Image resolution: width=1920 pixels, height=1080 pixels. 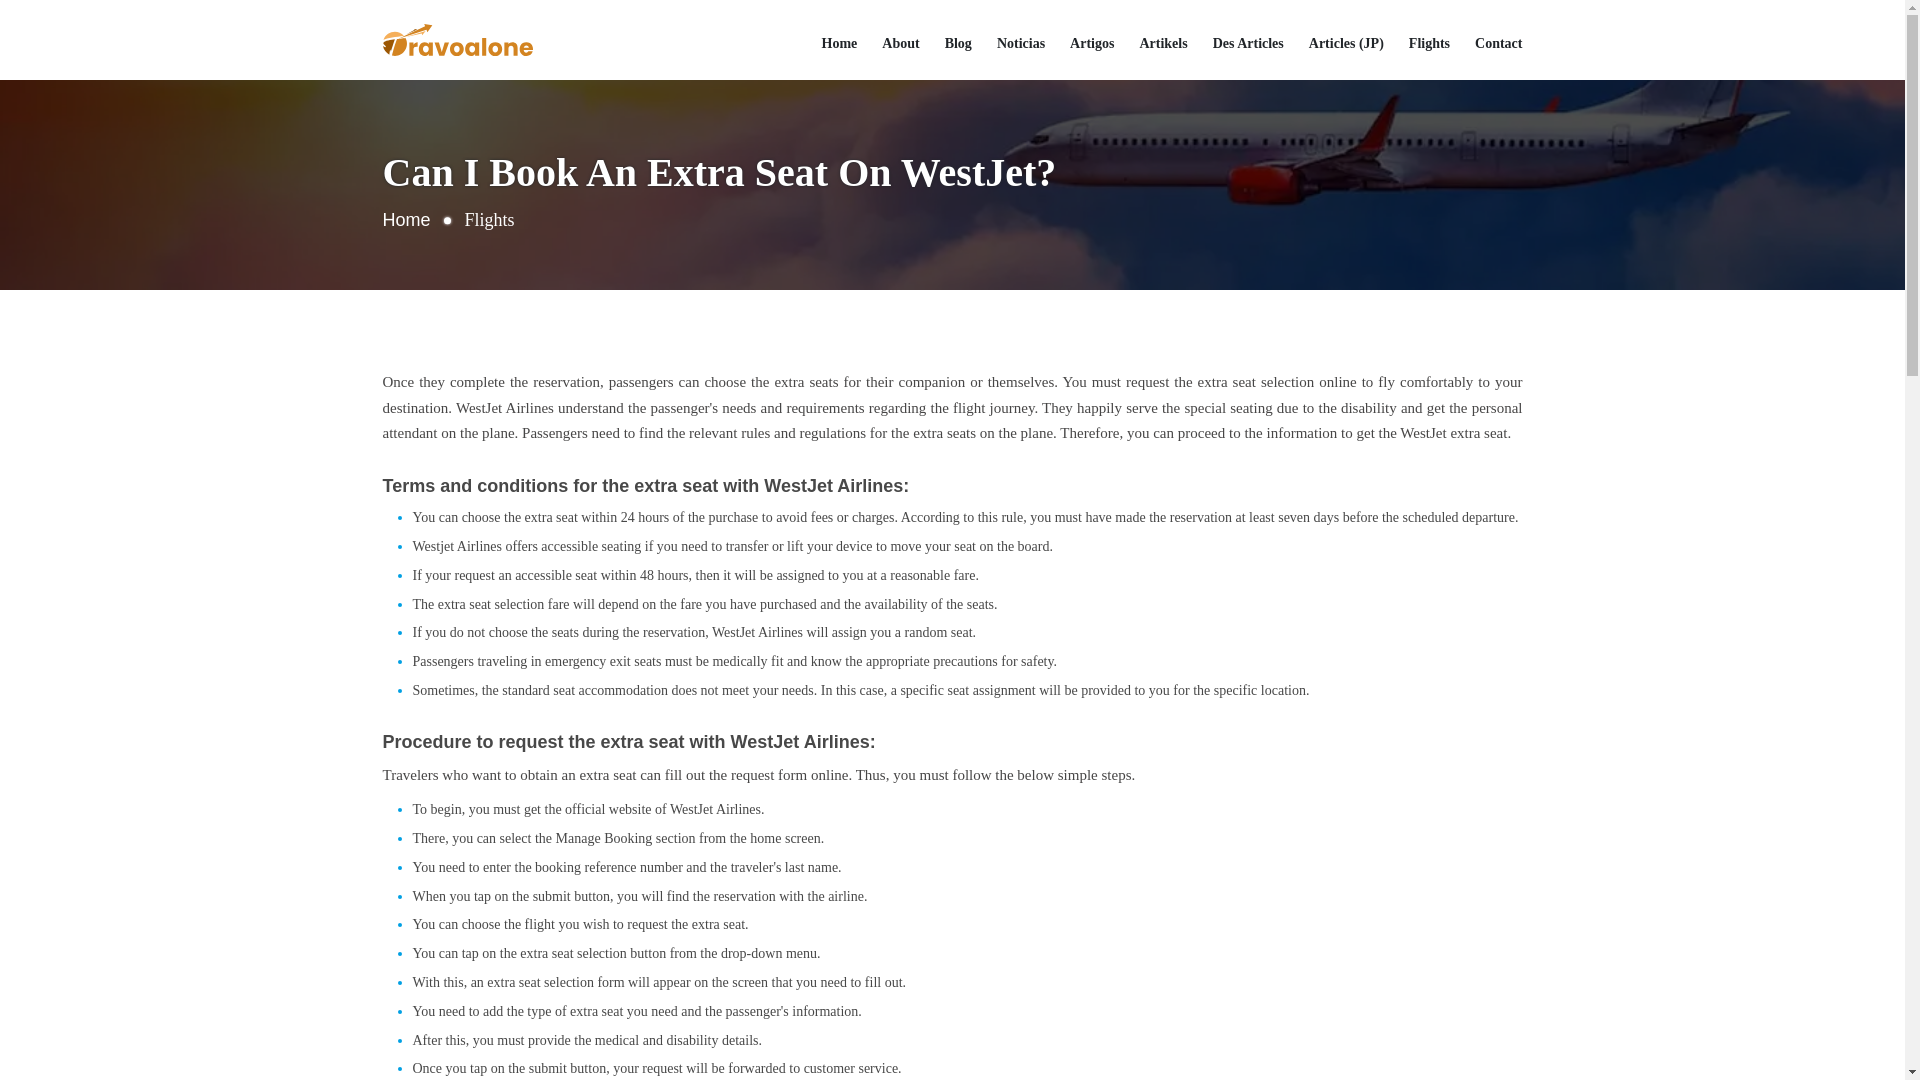 What do you see at coordinates (1091, 44) in the screenshot?
I see `Artigos` at bounding box center [1091, 44].